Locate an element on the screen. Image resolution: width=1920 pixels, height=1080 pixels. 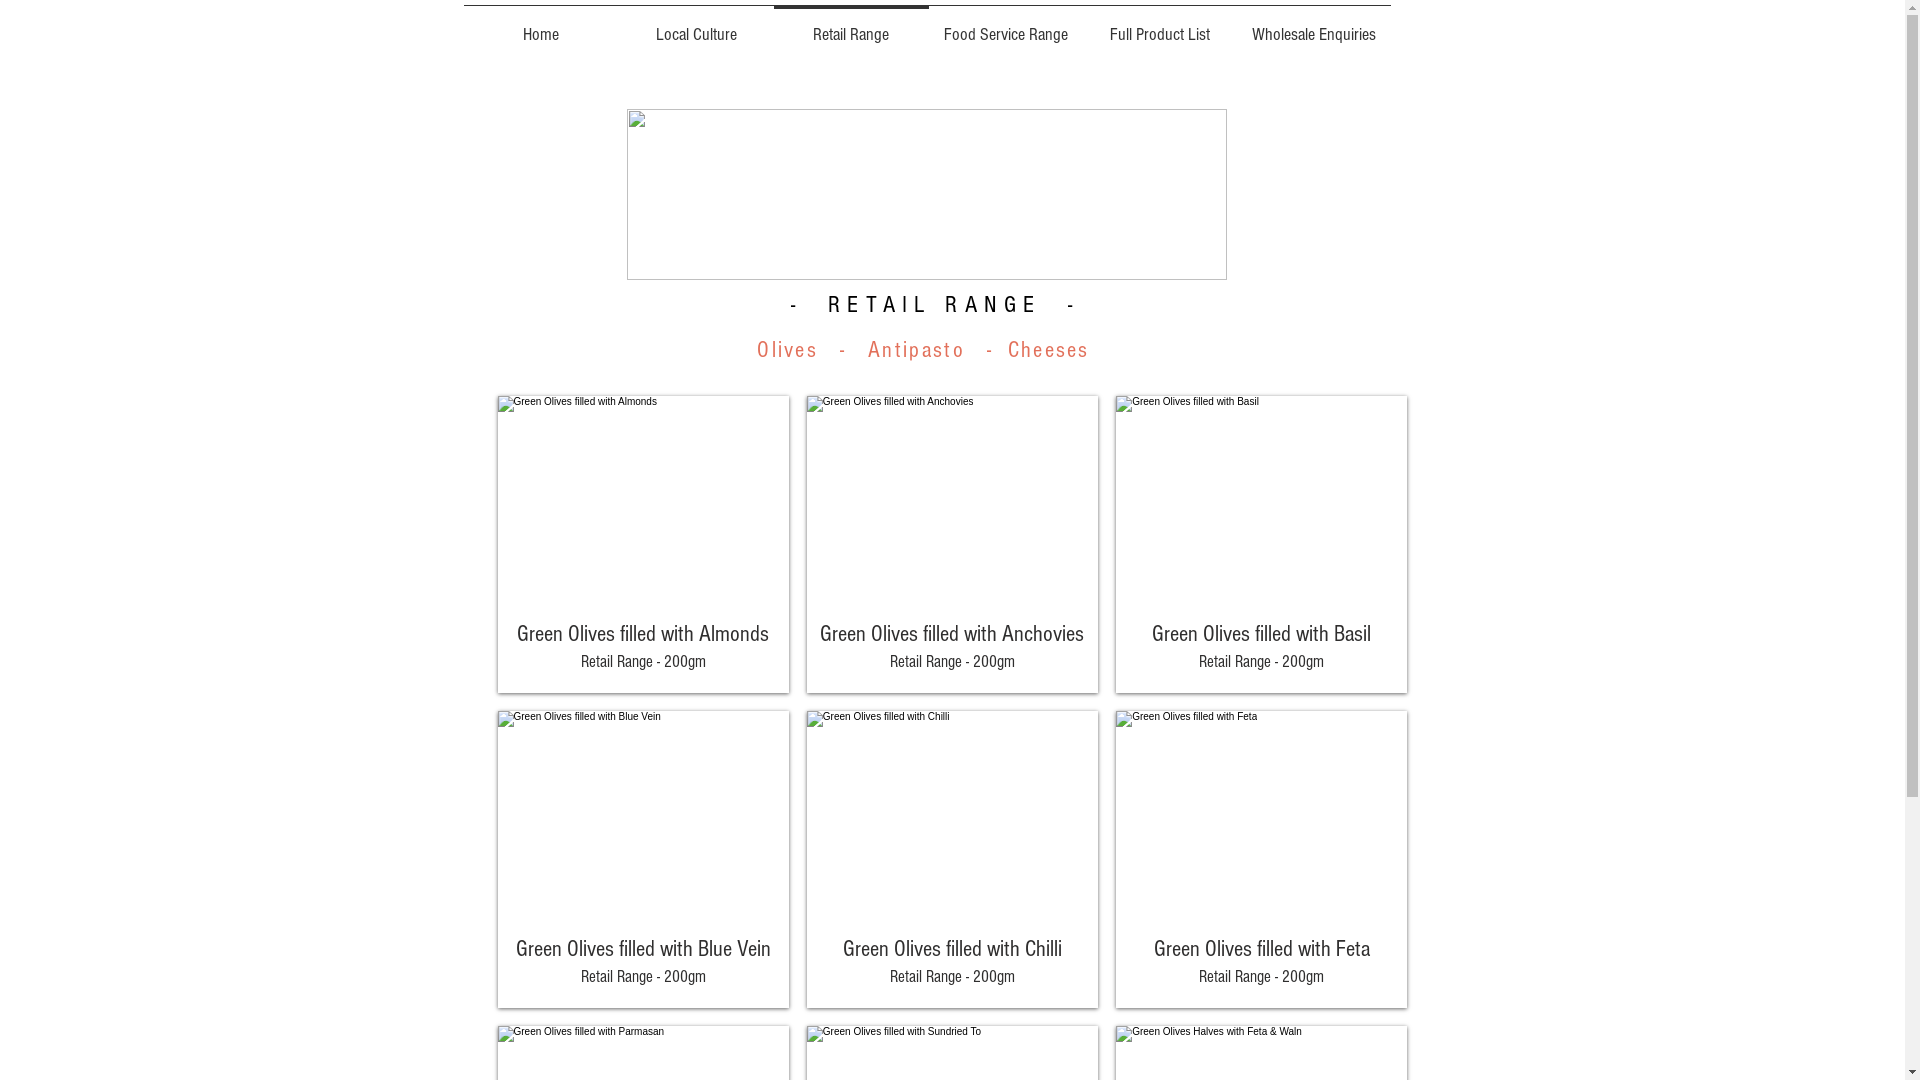
Full Product List is located at coordinates (1159, 26).